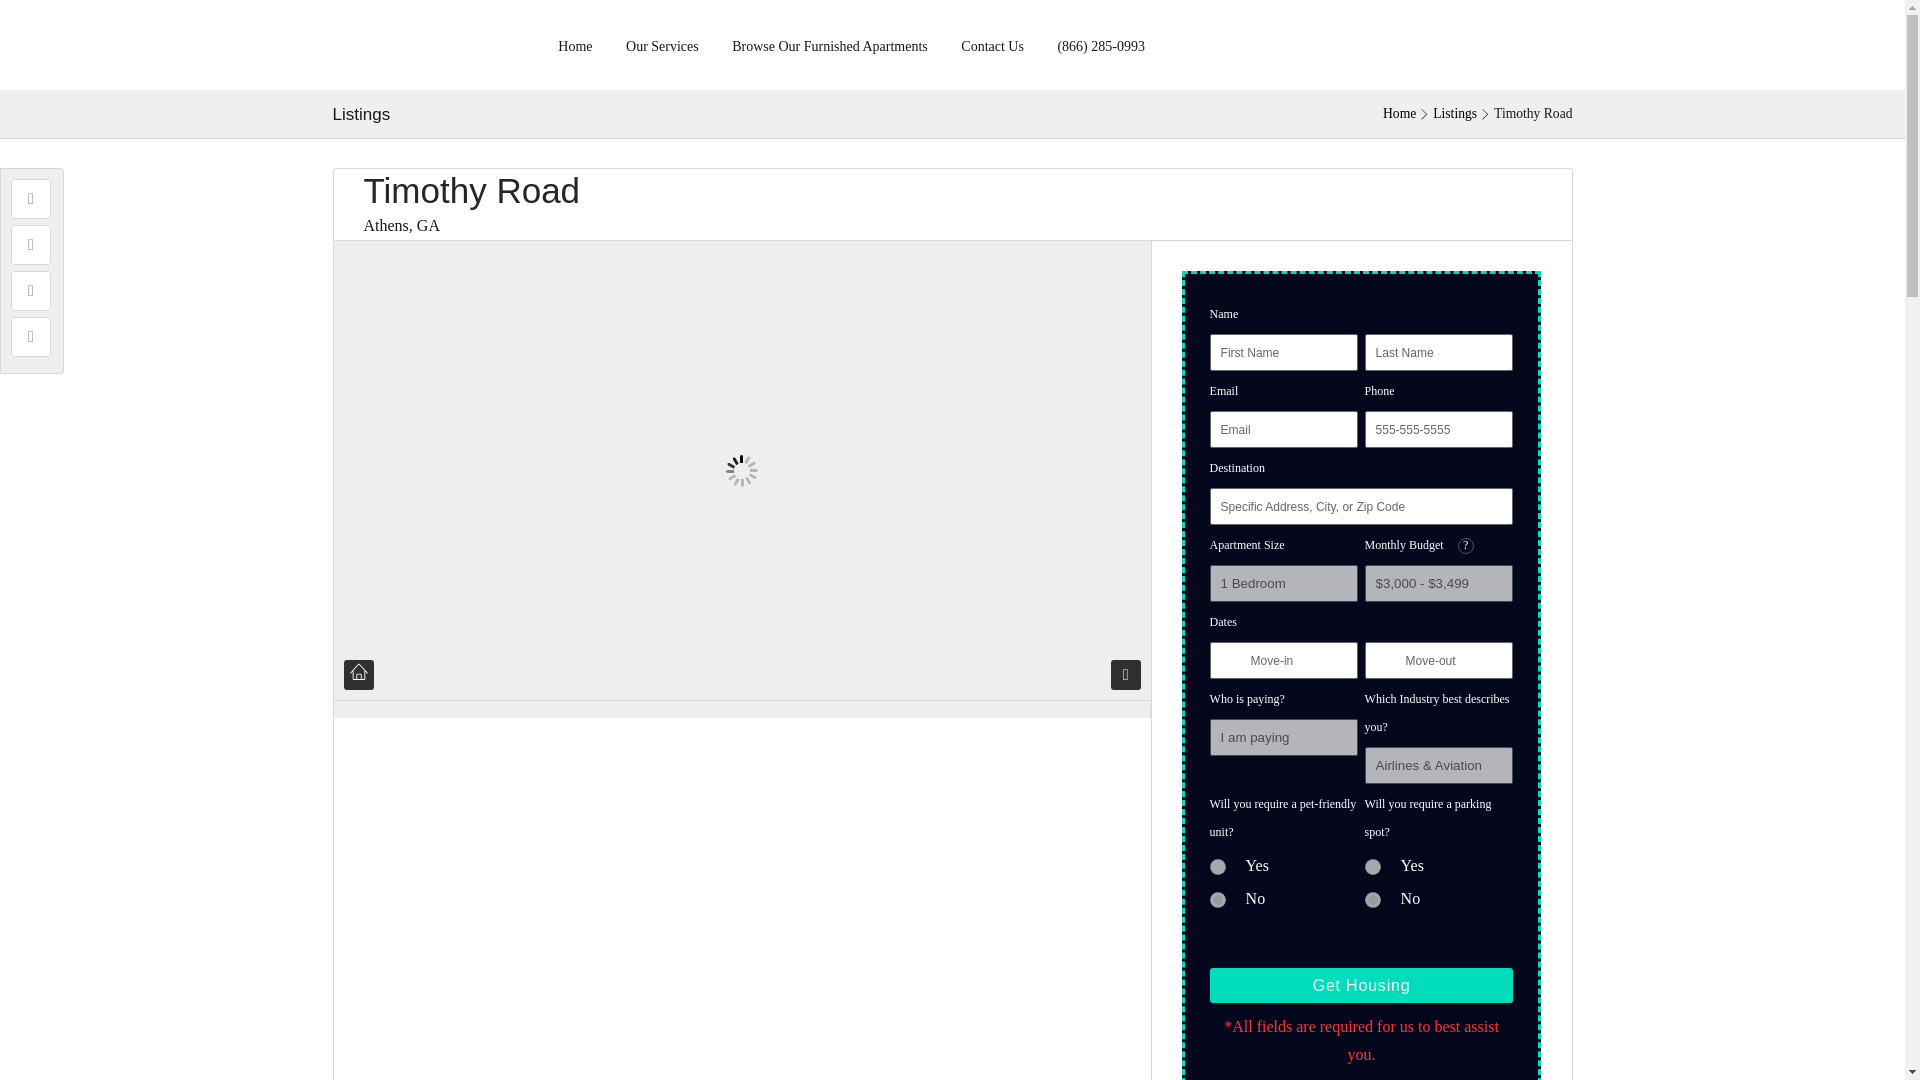  Describe the element at coordinates (1372, 866) in the screenshot. I see `YES` at that location.